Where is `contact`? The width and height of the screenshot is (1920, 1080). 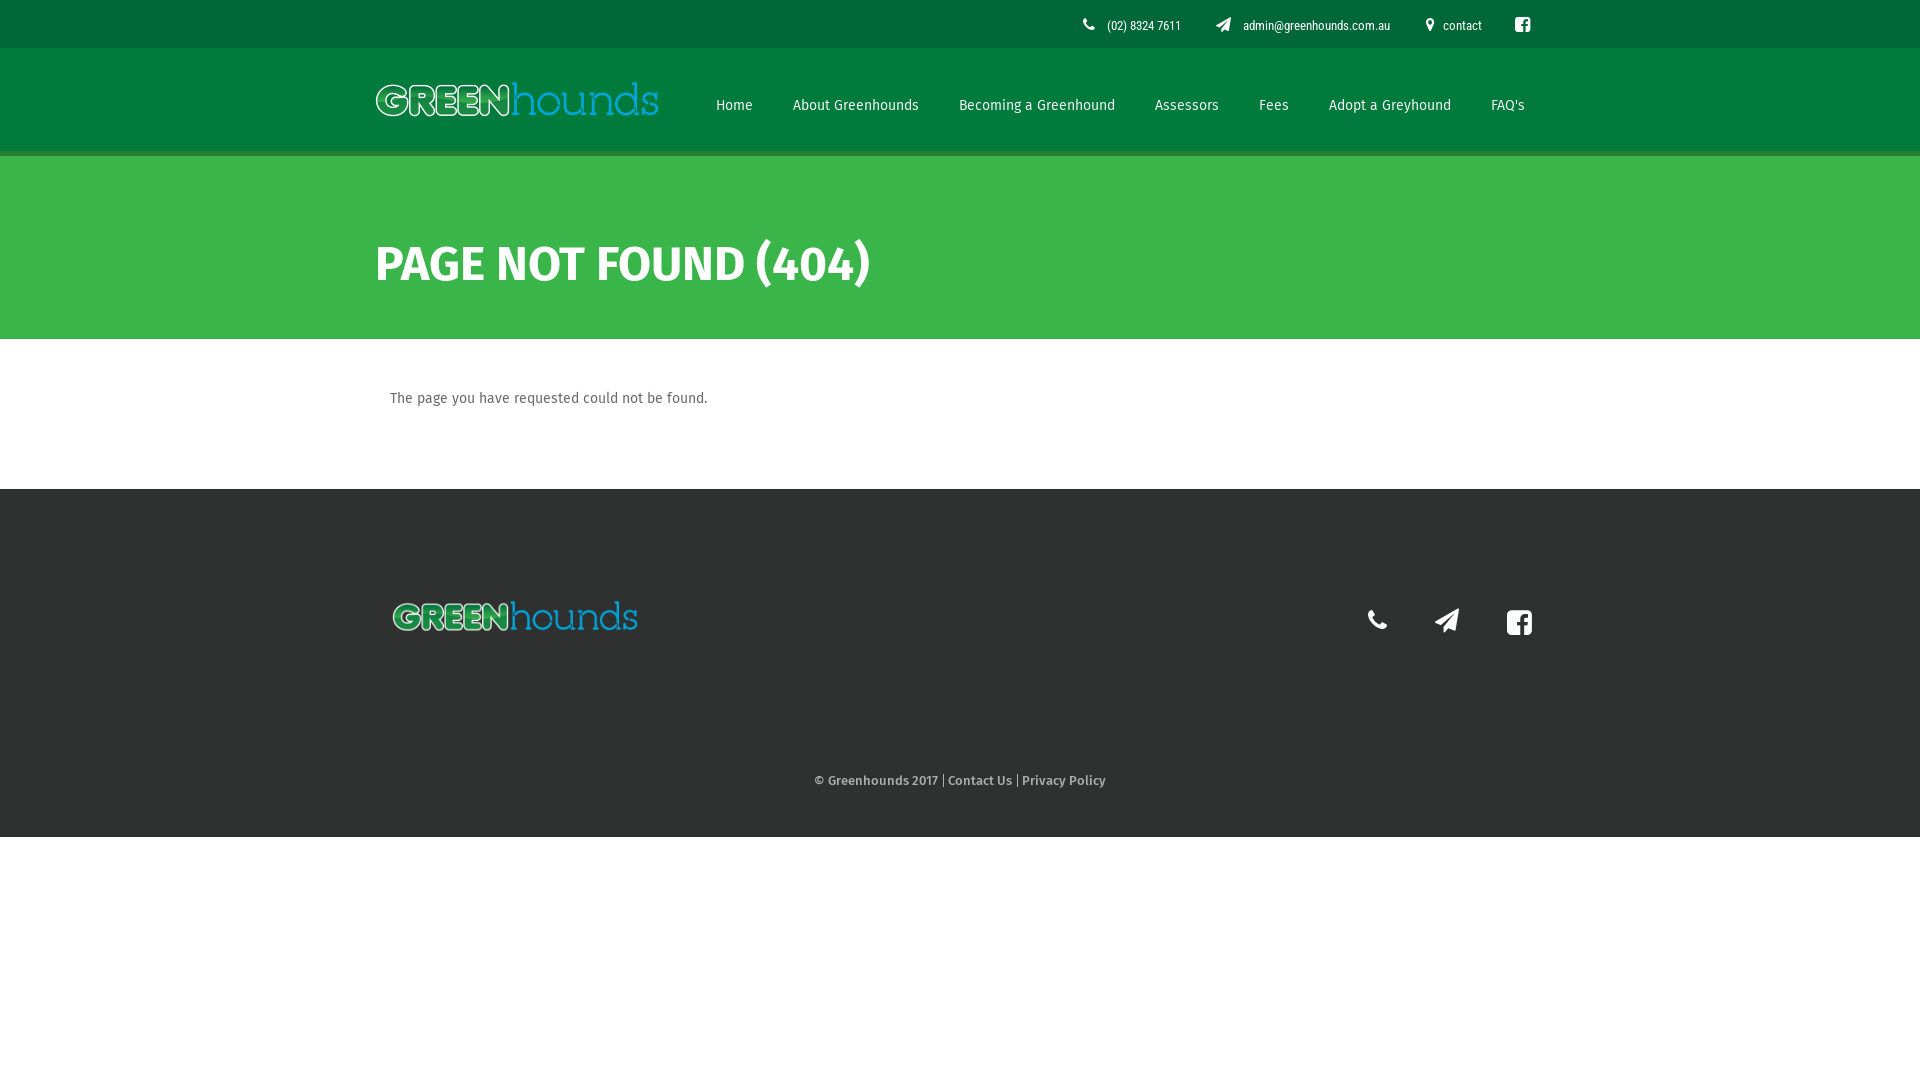 contact is located at coordinates (1454, 26).